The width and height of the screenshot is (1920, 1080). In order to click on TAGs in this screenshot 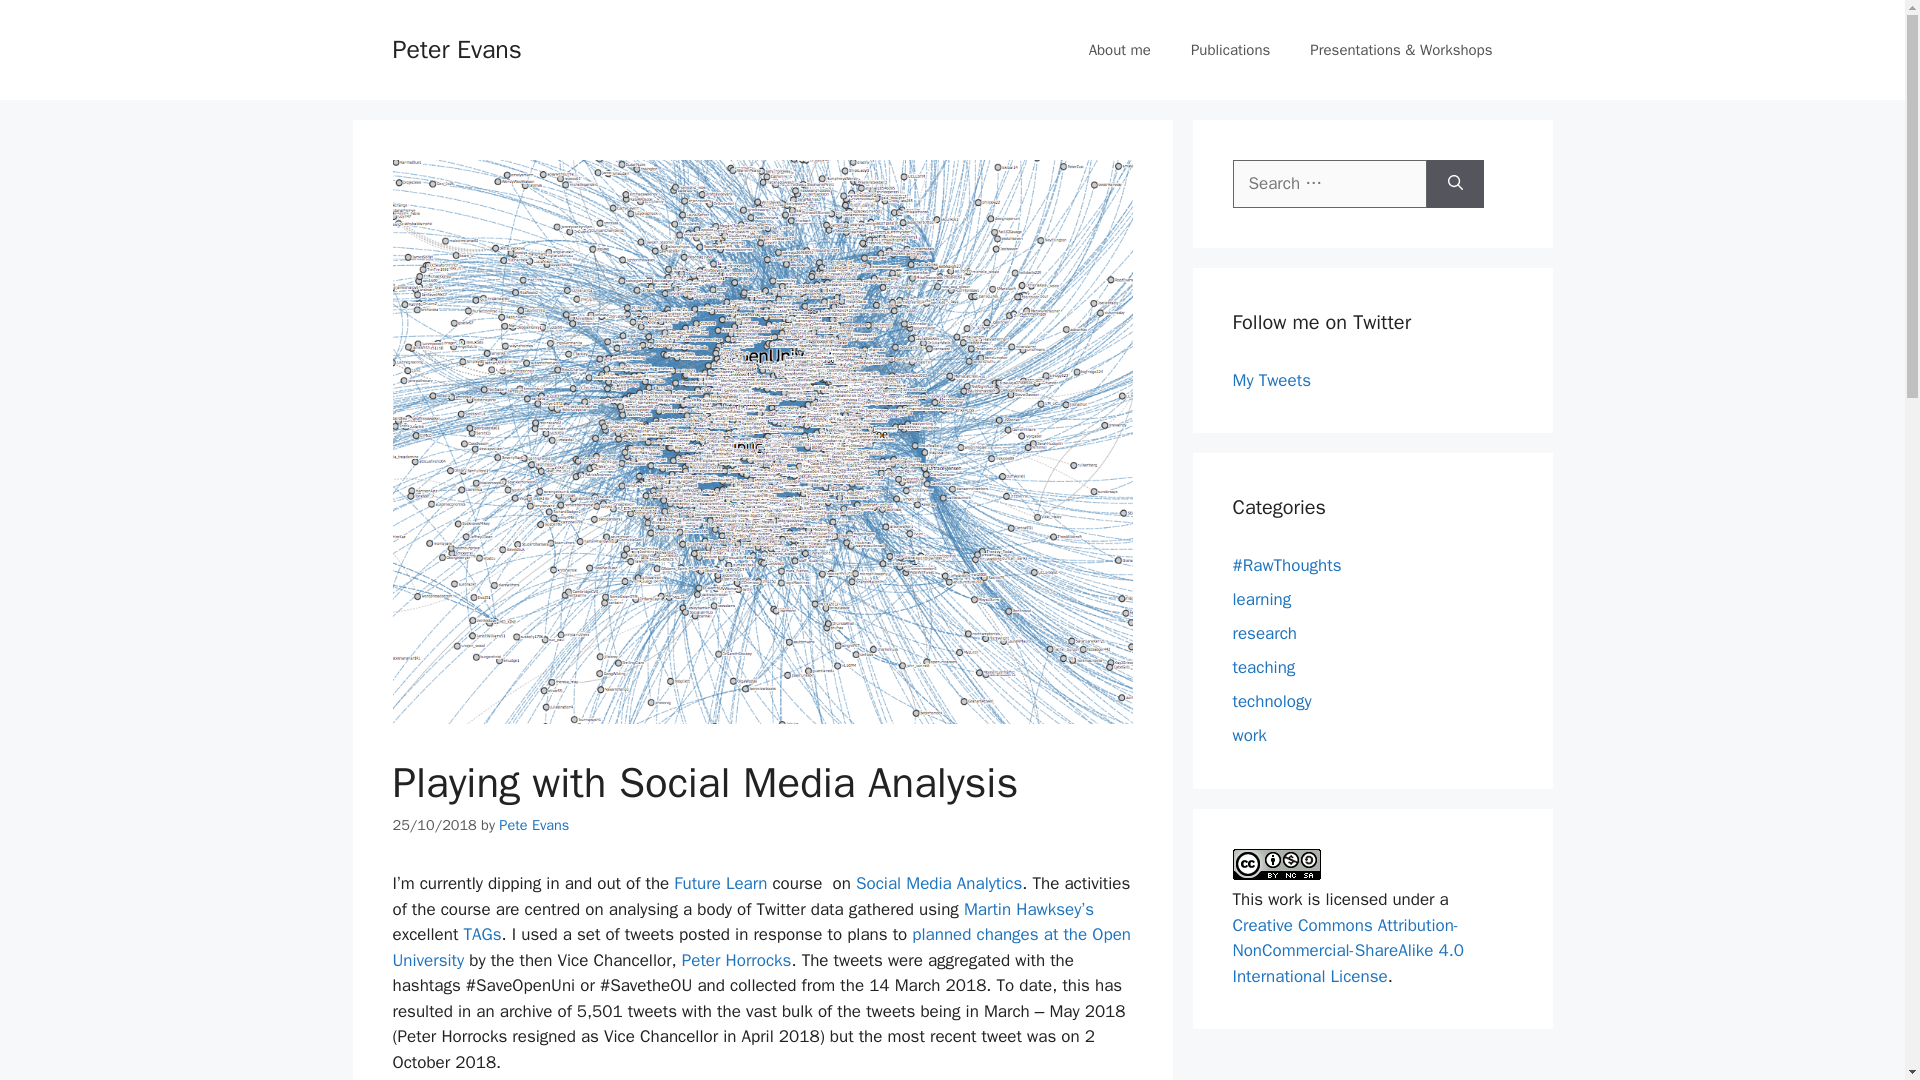, I will do `click(482, 934)`.